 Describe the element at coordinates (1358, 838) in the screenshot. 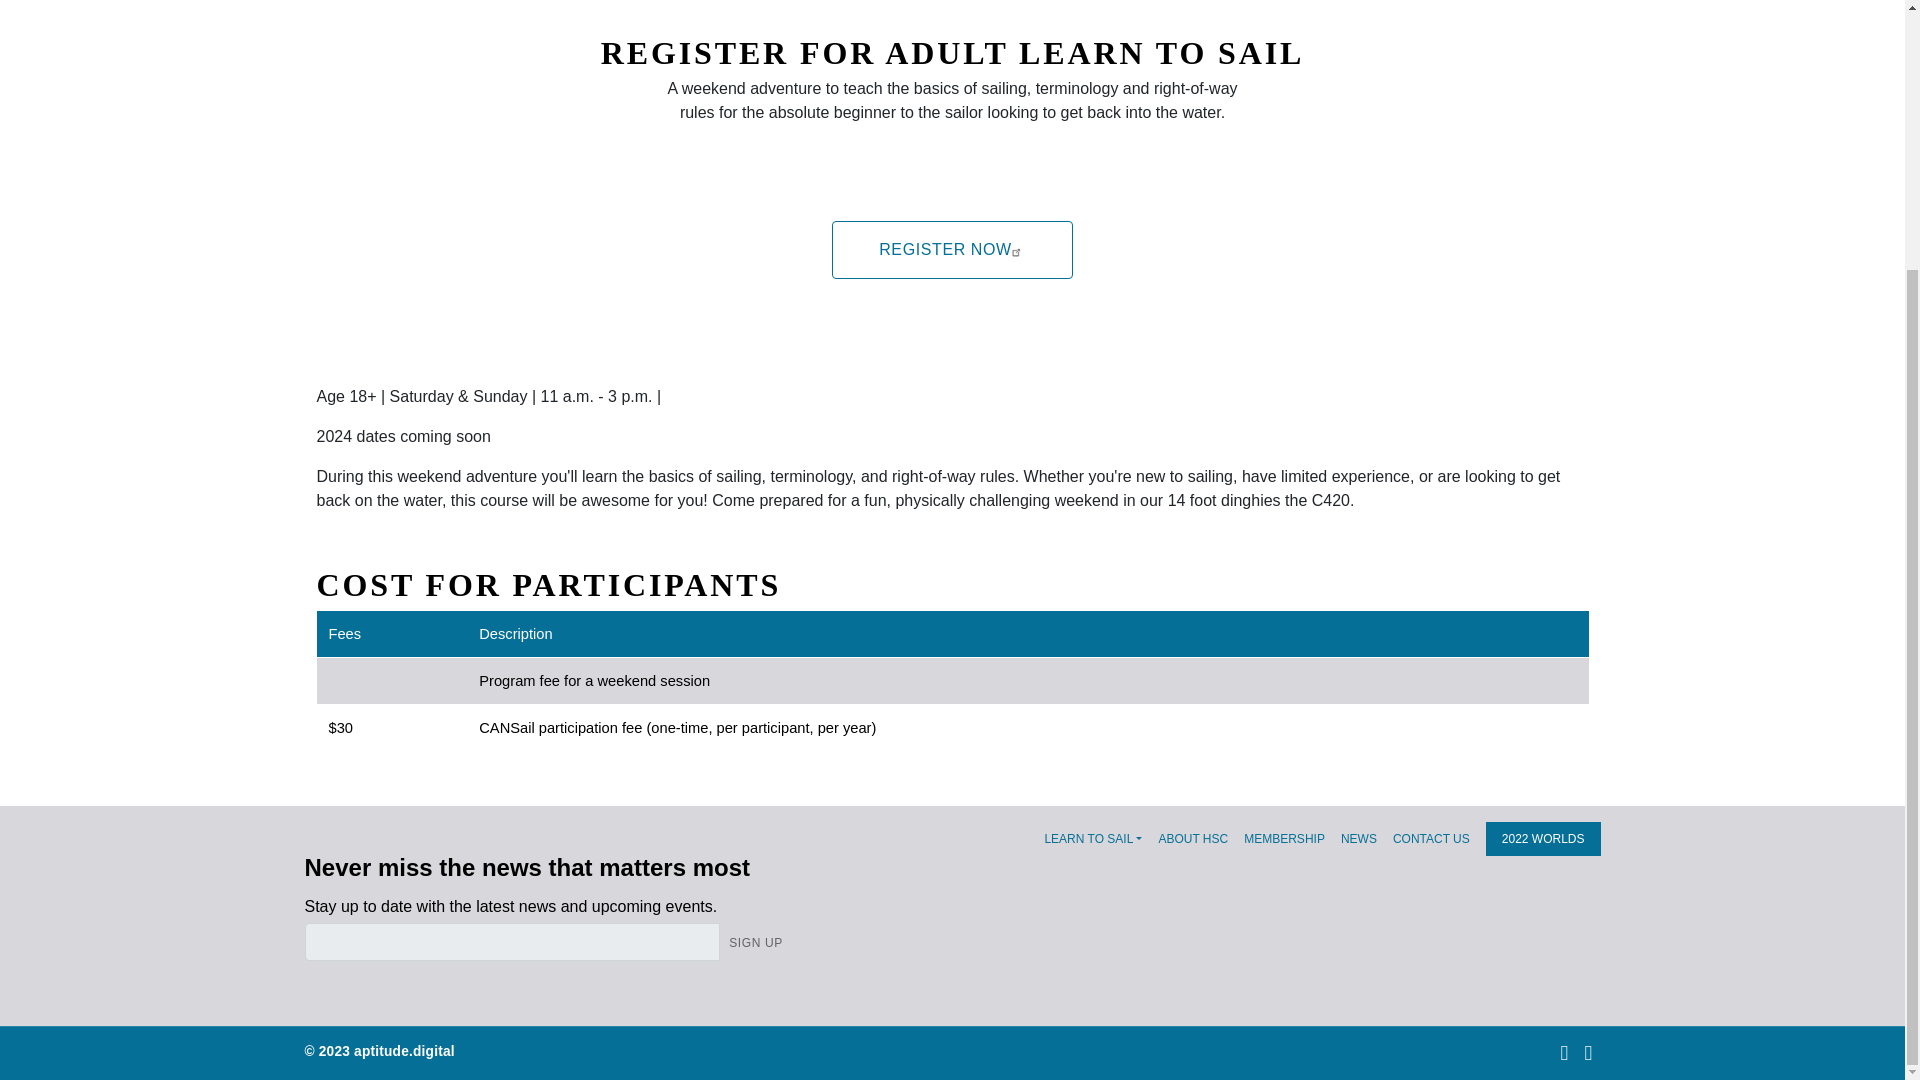

I see `NEWS` at that location.